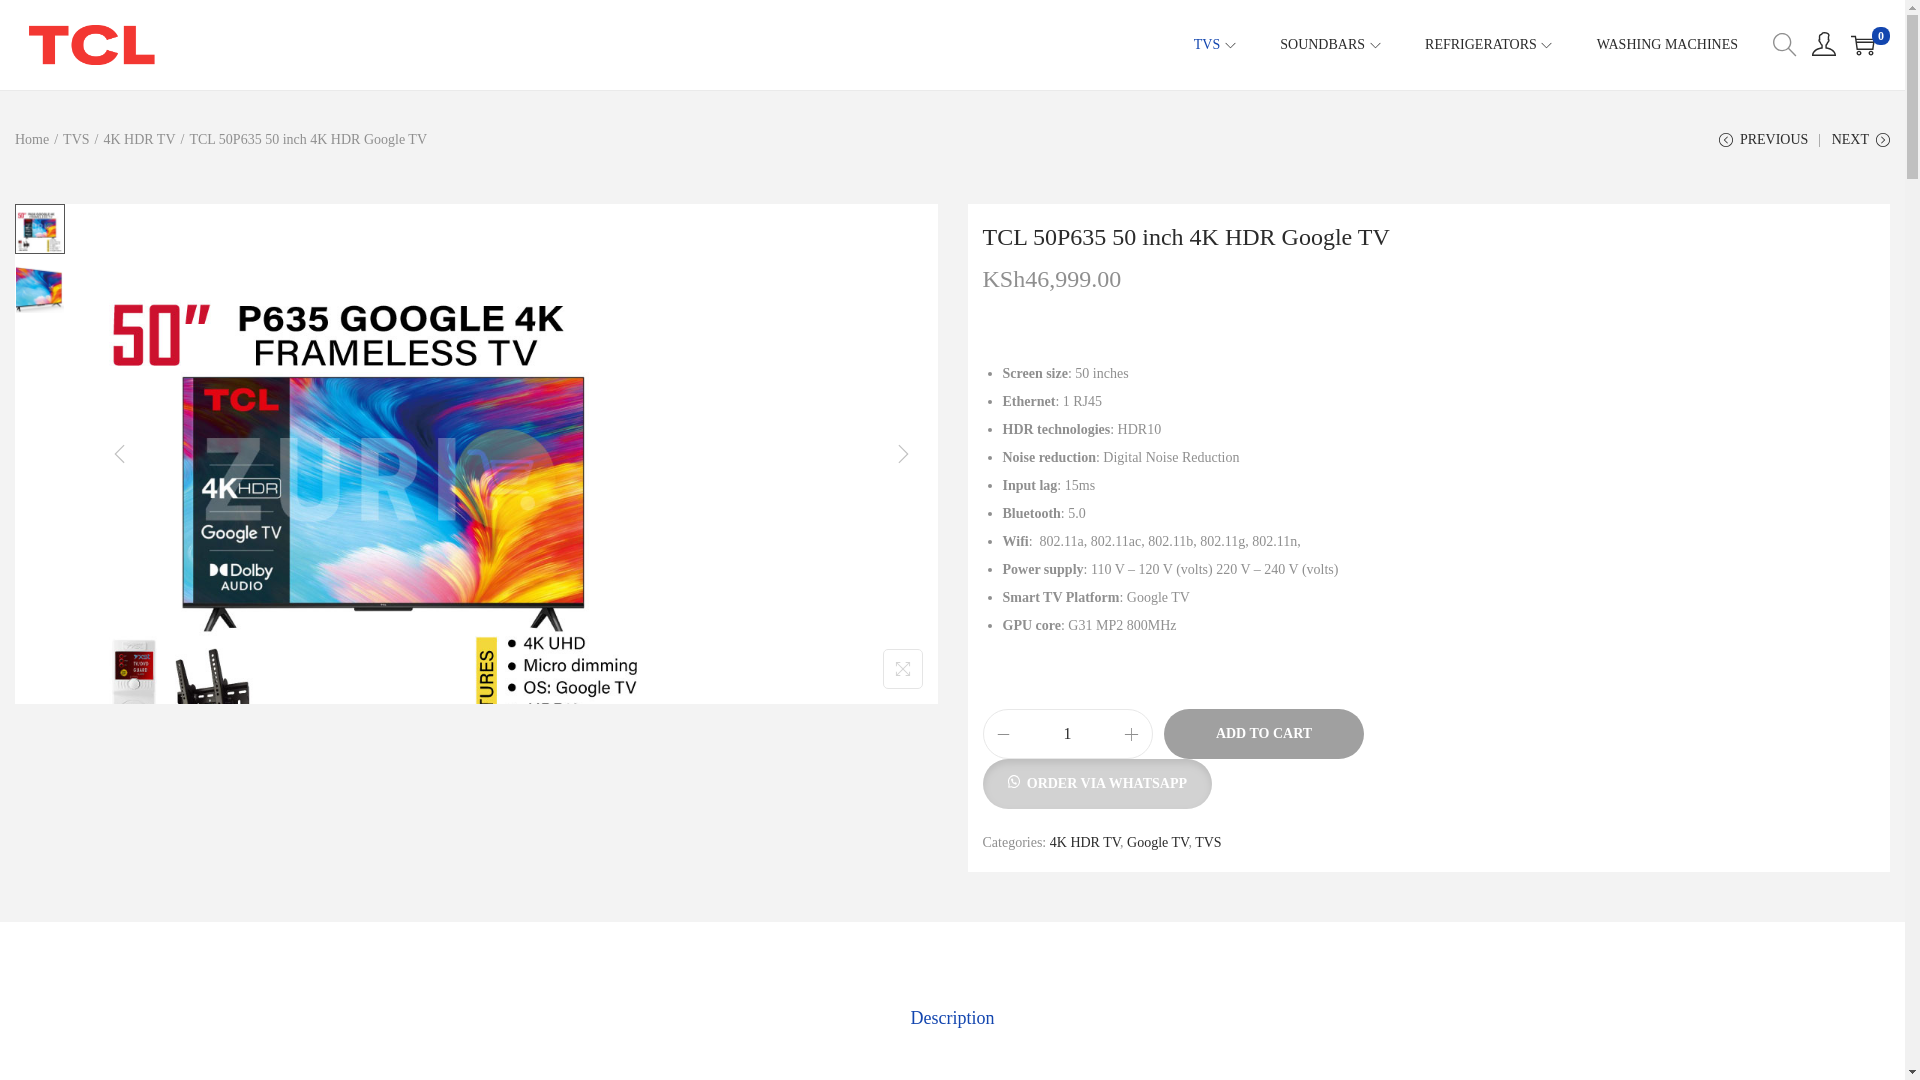 The height and width of the screenshot is (1080, 1920). What do you see at coordinates (1184, 236) in the screenshot?
I see `TCL 50P635 50 inch 4K HDR Google TV` at bounding box center [1184, 236].